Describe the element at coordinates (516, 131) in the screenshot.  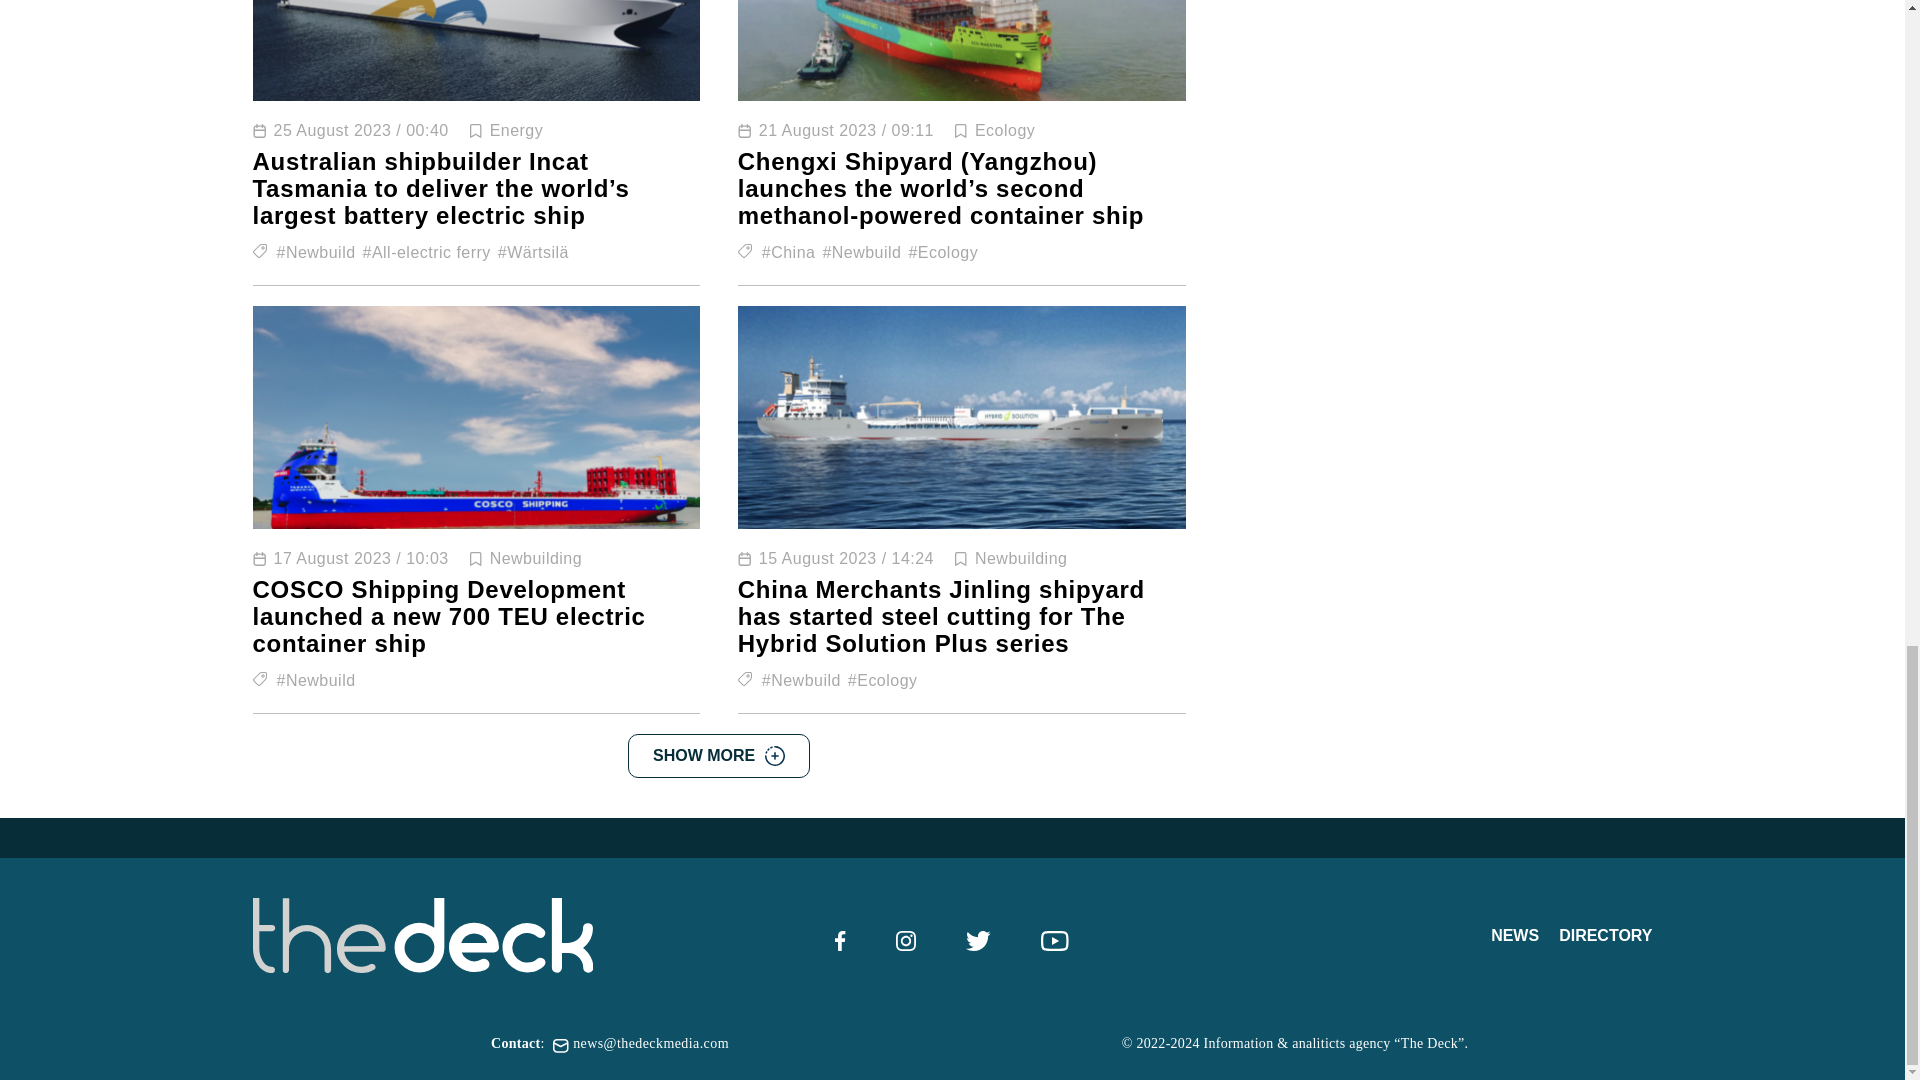
I see `Energy` at that location.